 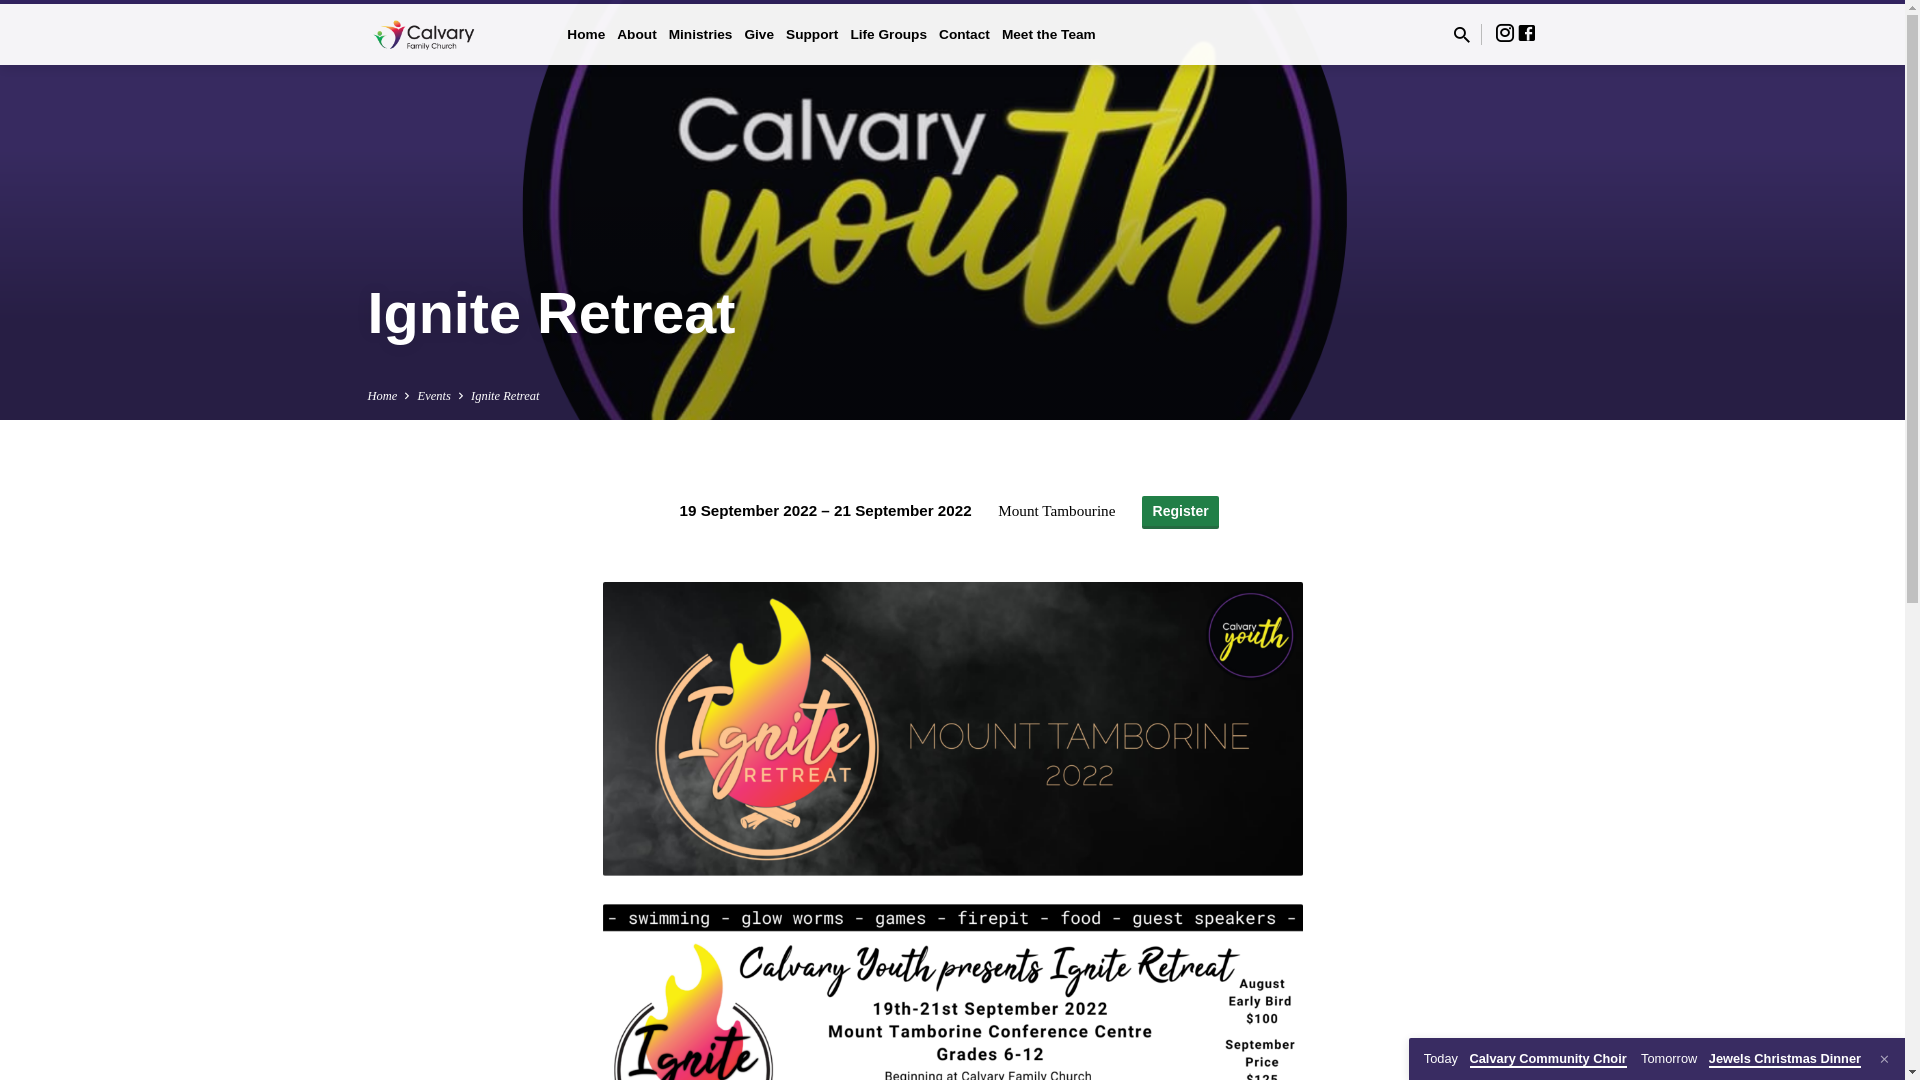 What do you see at coordinates (701, 48) in the screenshot?
I see `Ministries` at bounding box center [701, 48].